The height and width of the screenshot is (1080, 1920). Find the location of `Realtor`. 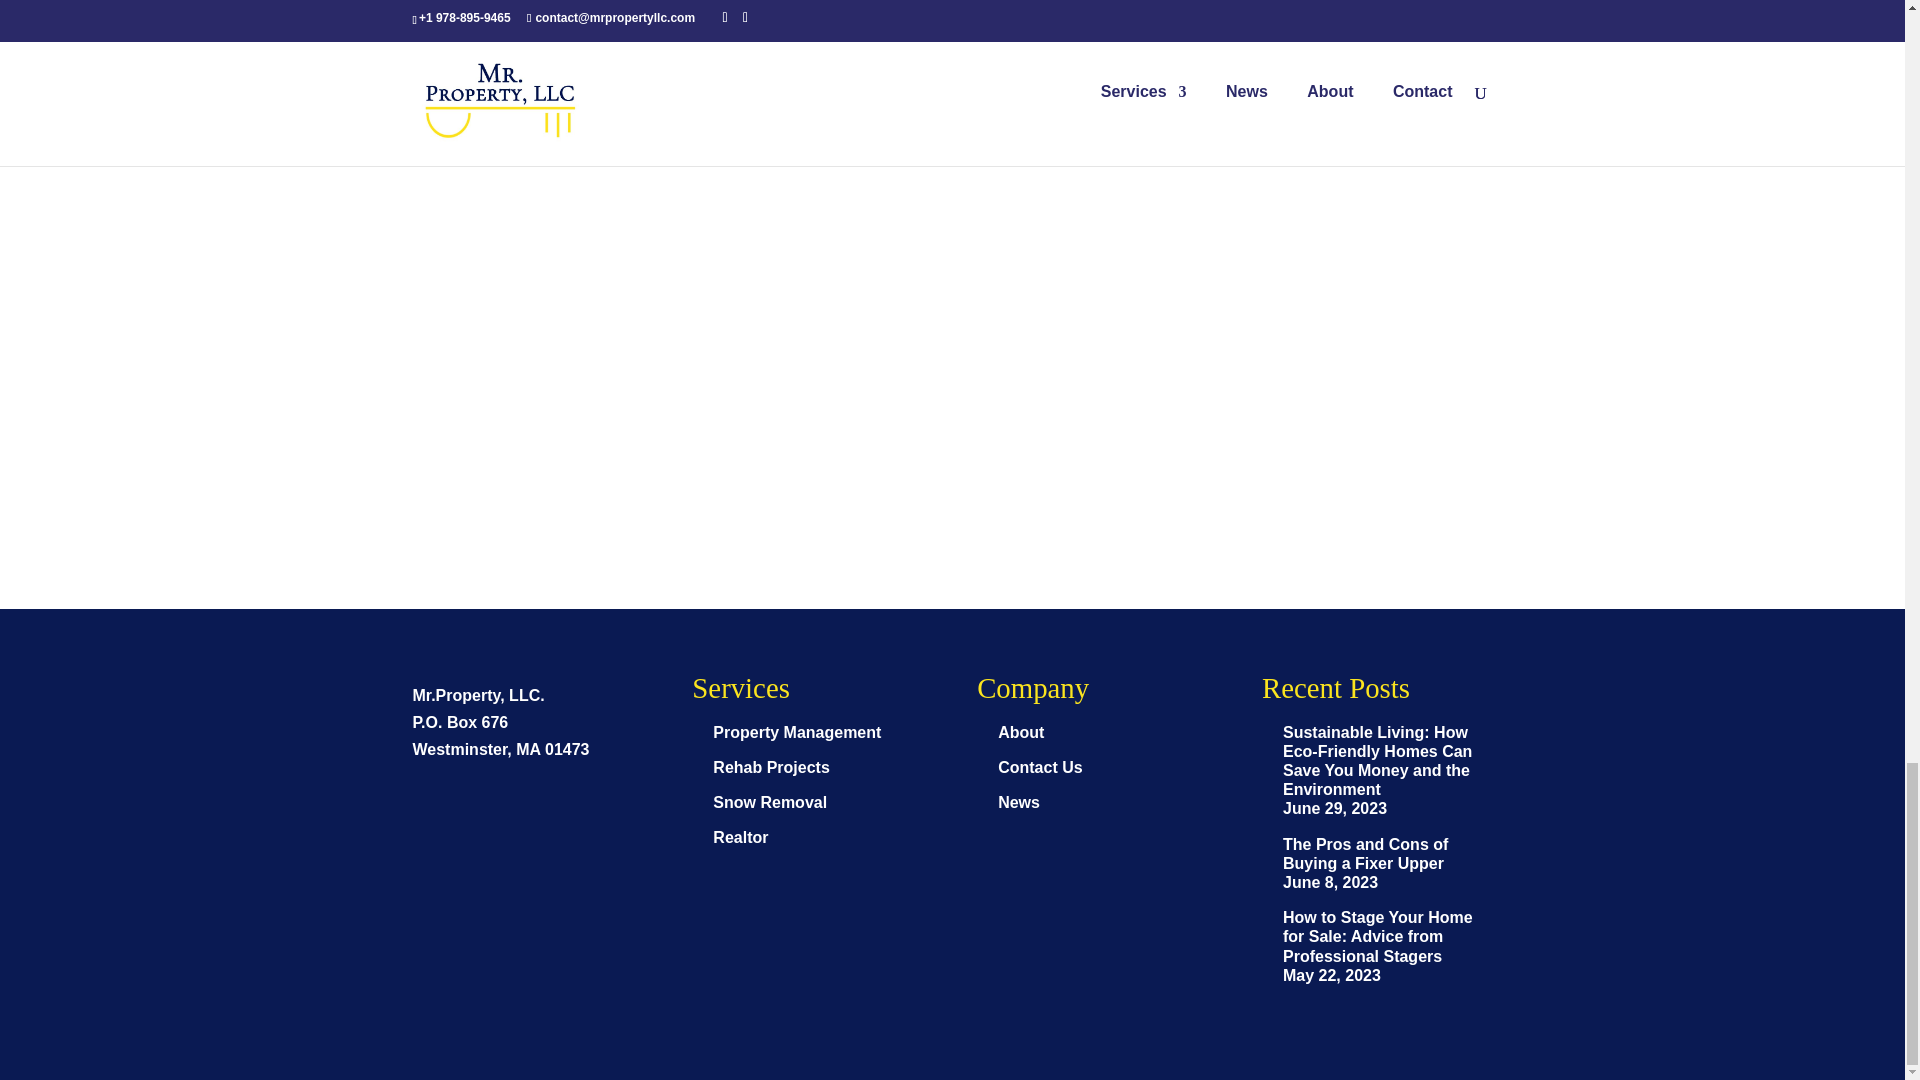

Realtor is located at coordinates (740, 837).